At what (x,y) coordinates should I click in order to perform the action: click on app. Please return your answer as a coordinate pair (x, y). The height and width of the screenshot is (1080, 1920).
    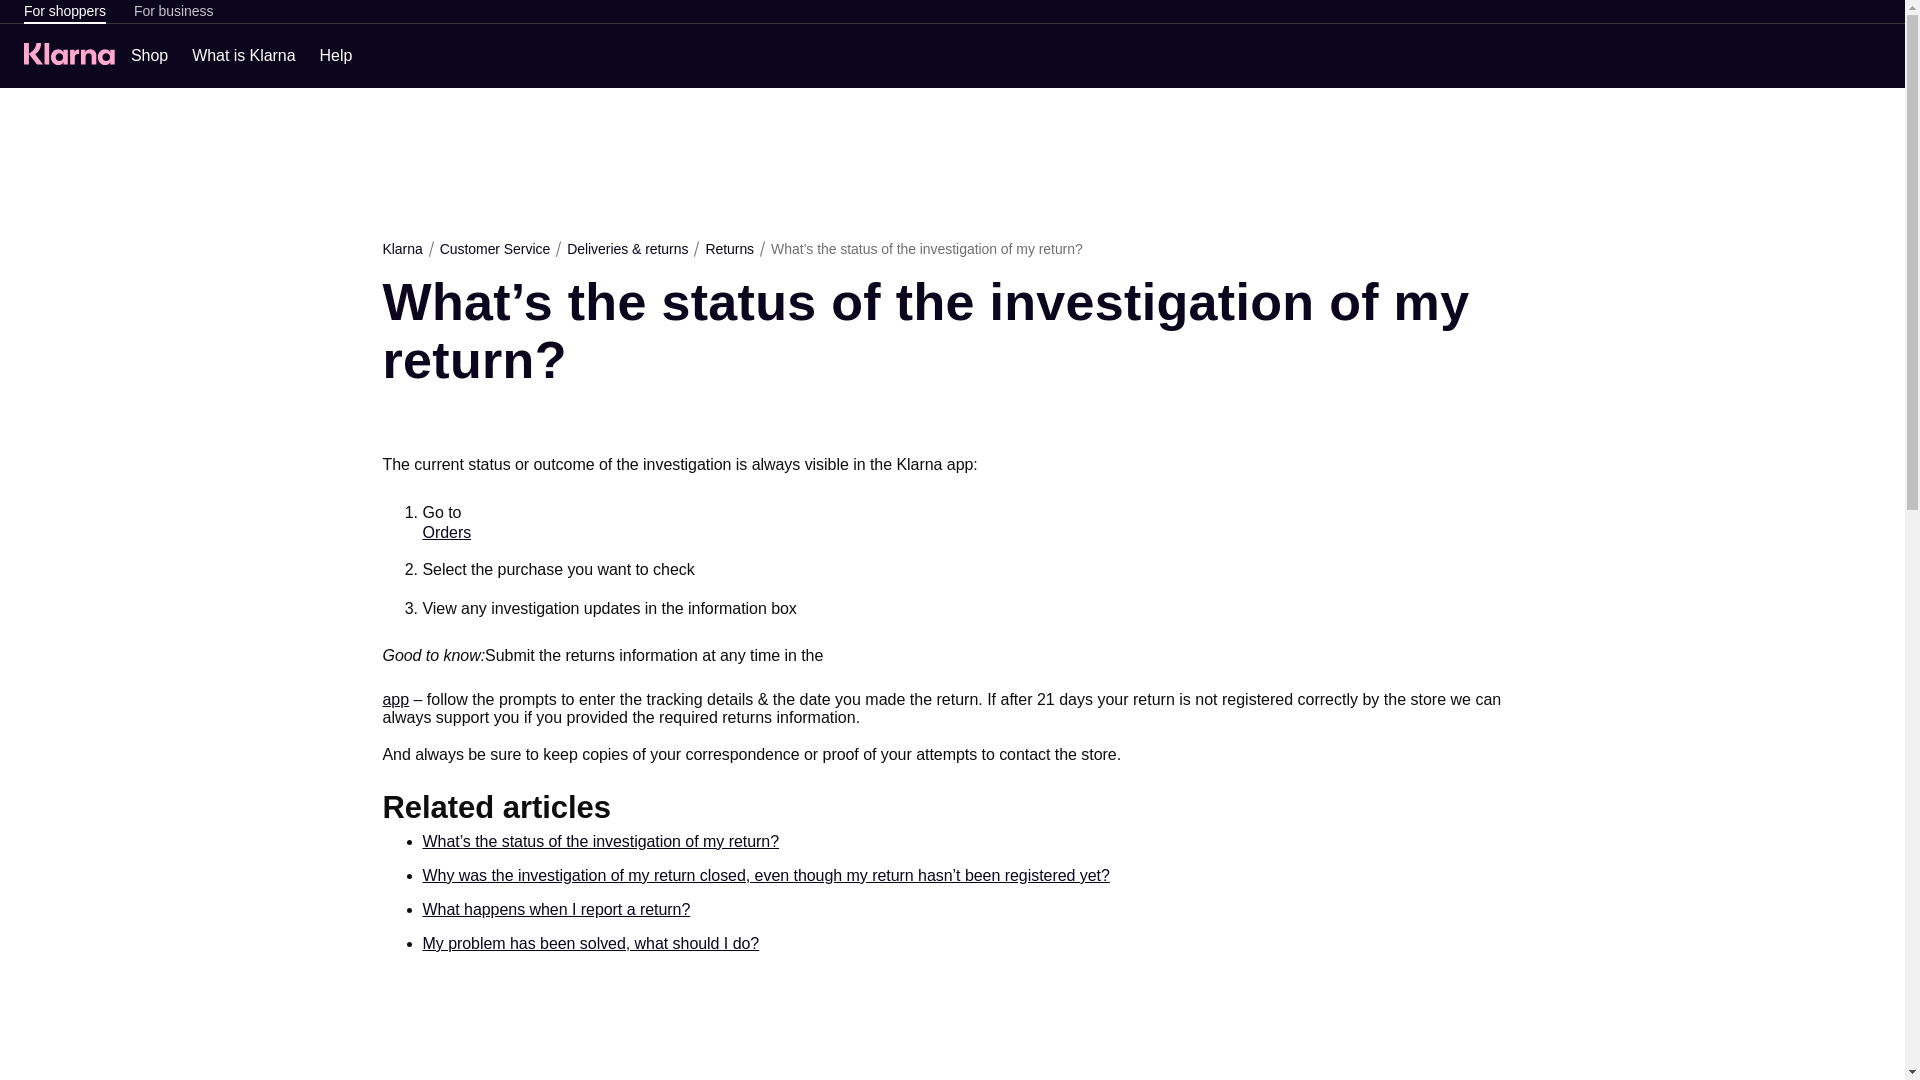
    Looking at the image, I should click on (395, 700).